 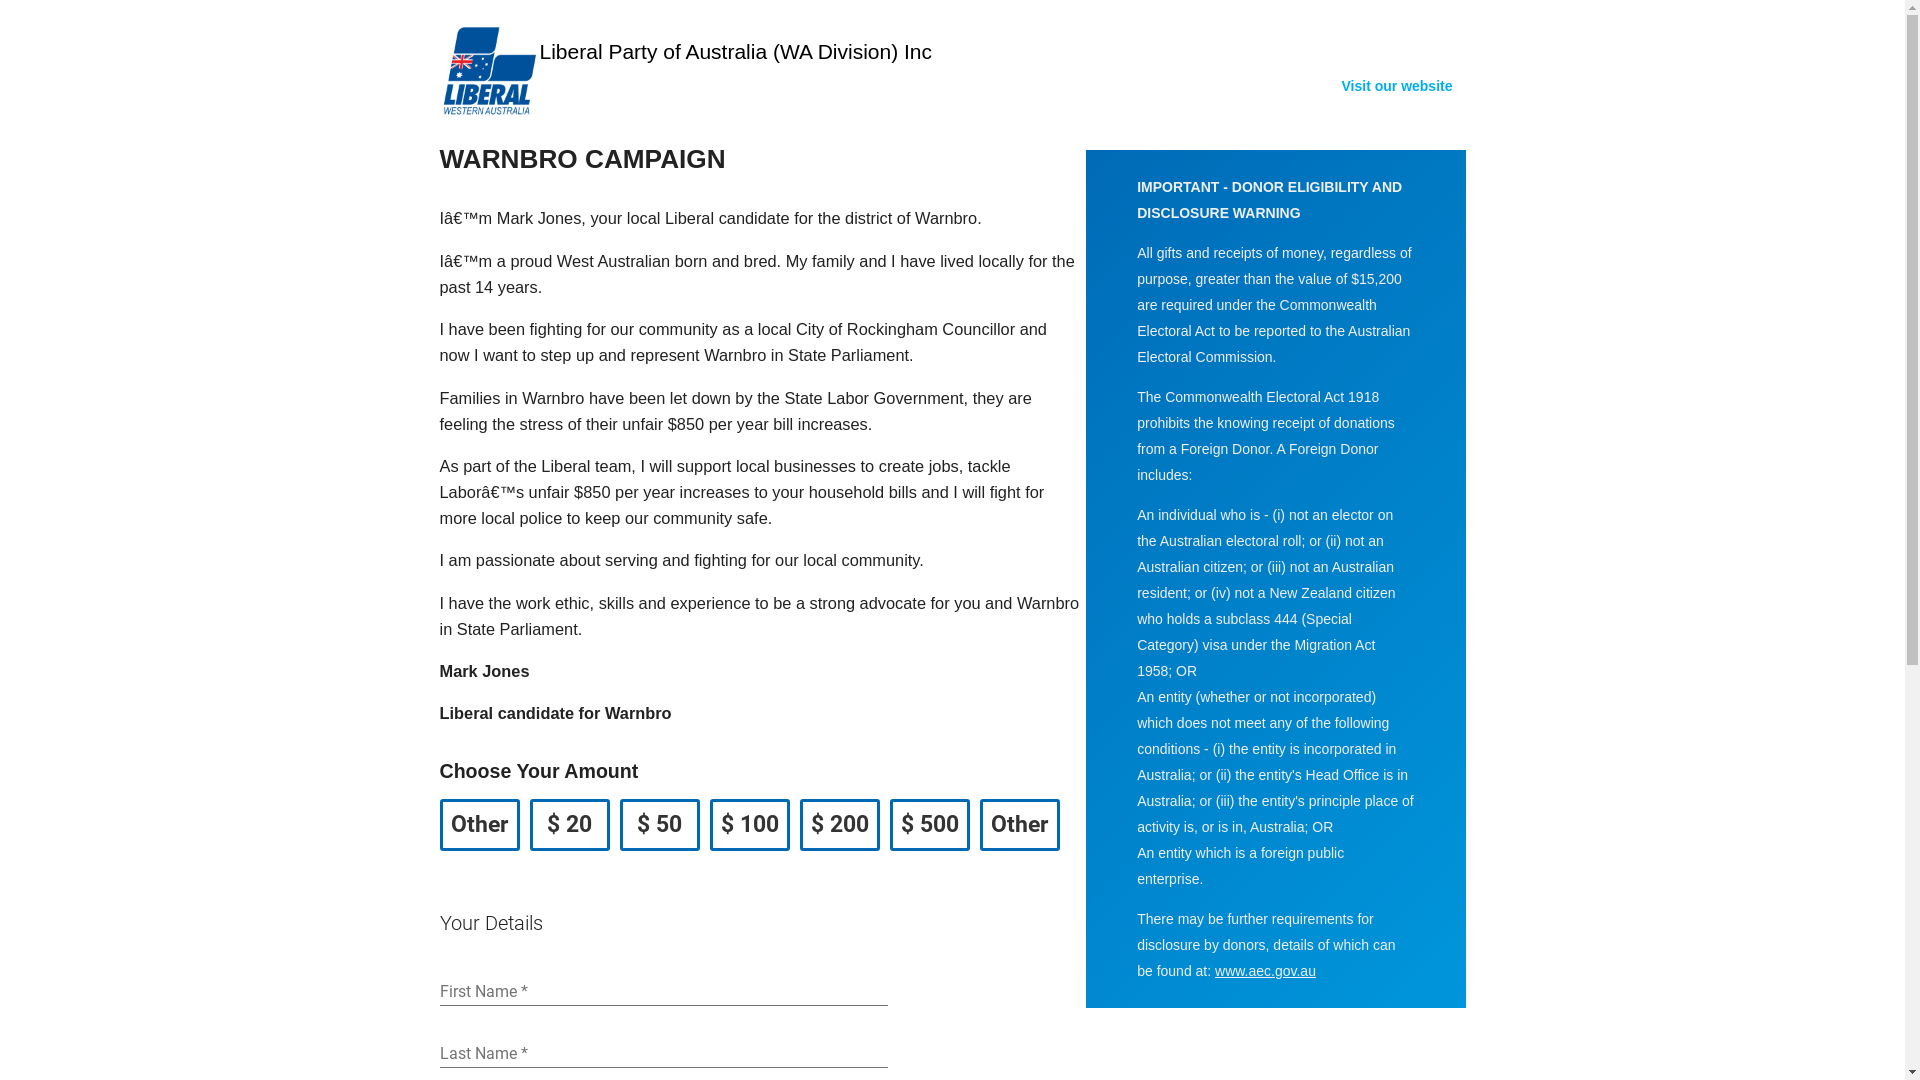 I want to click on www.aec.gov.au, so click(x=1266, y=971).